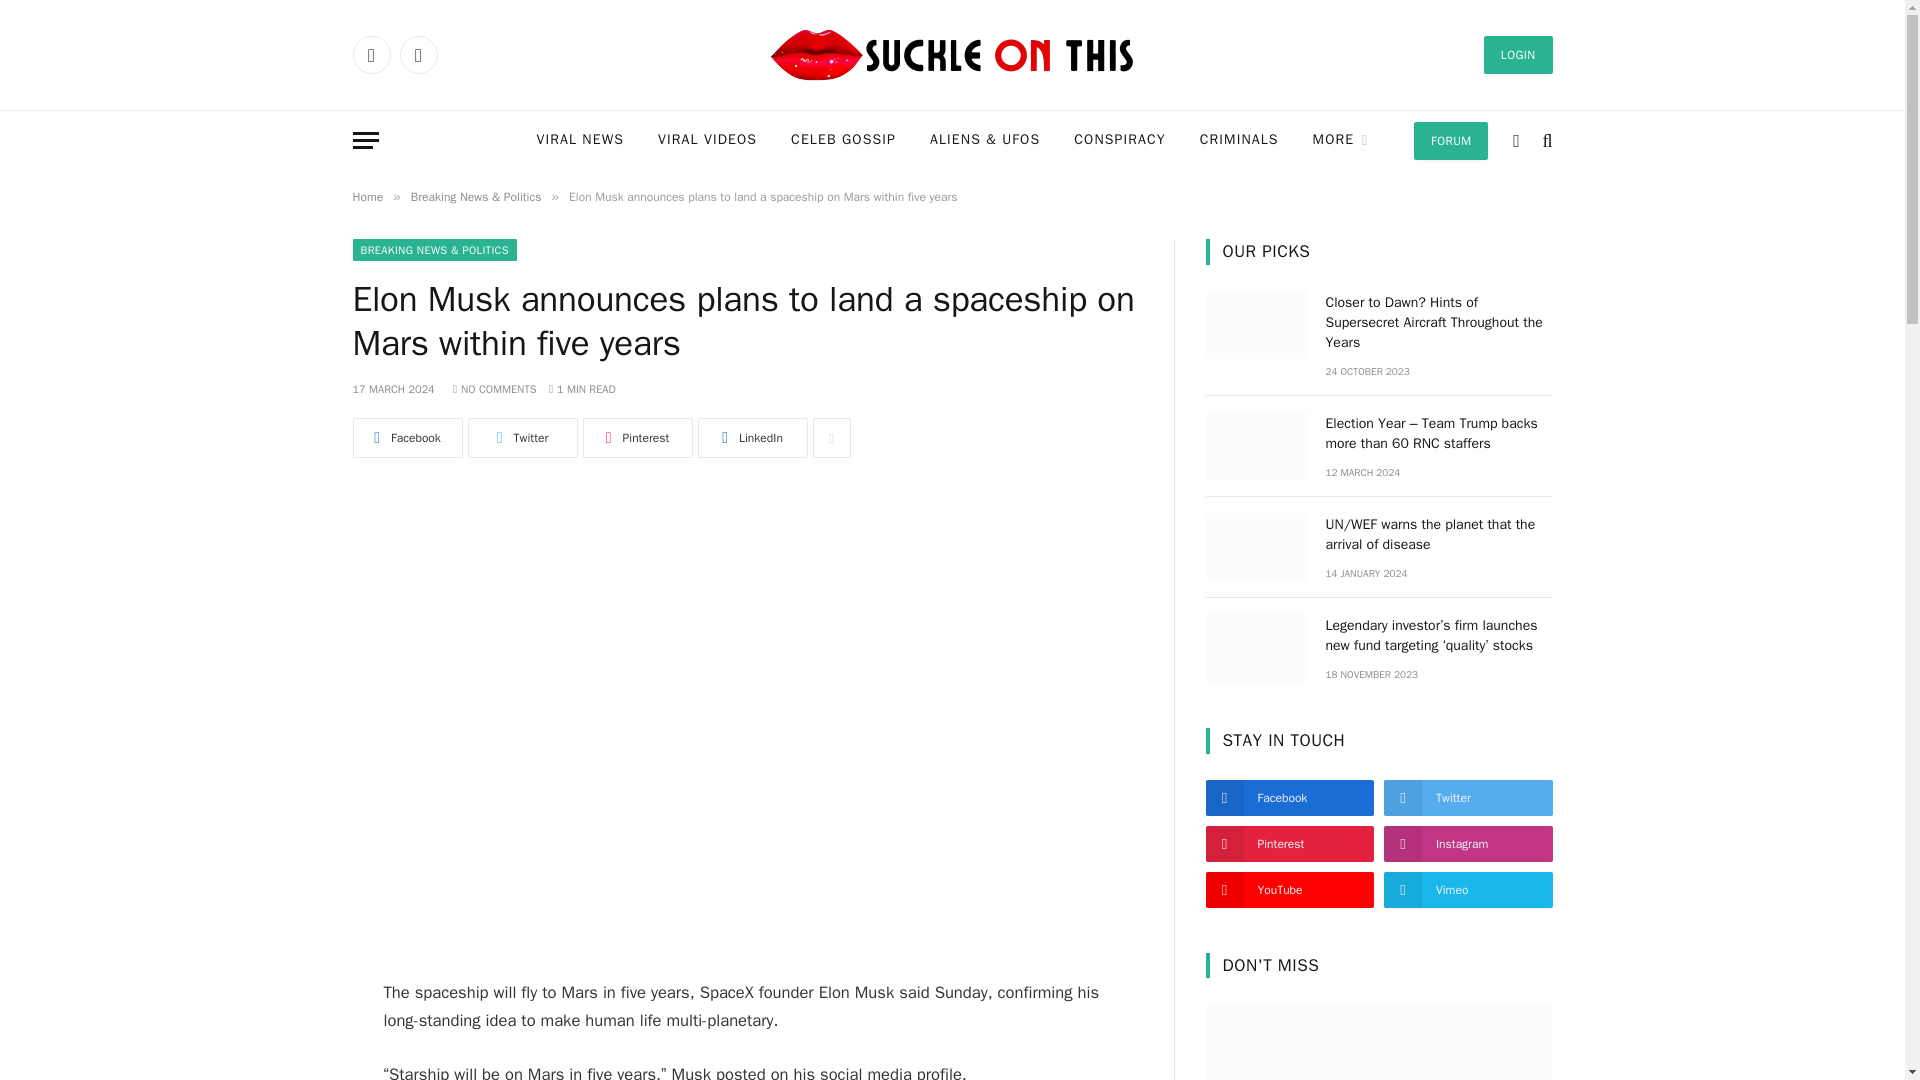  I want to click on VIRAL NEWS, so click(580, 140).